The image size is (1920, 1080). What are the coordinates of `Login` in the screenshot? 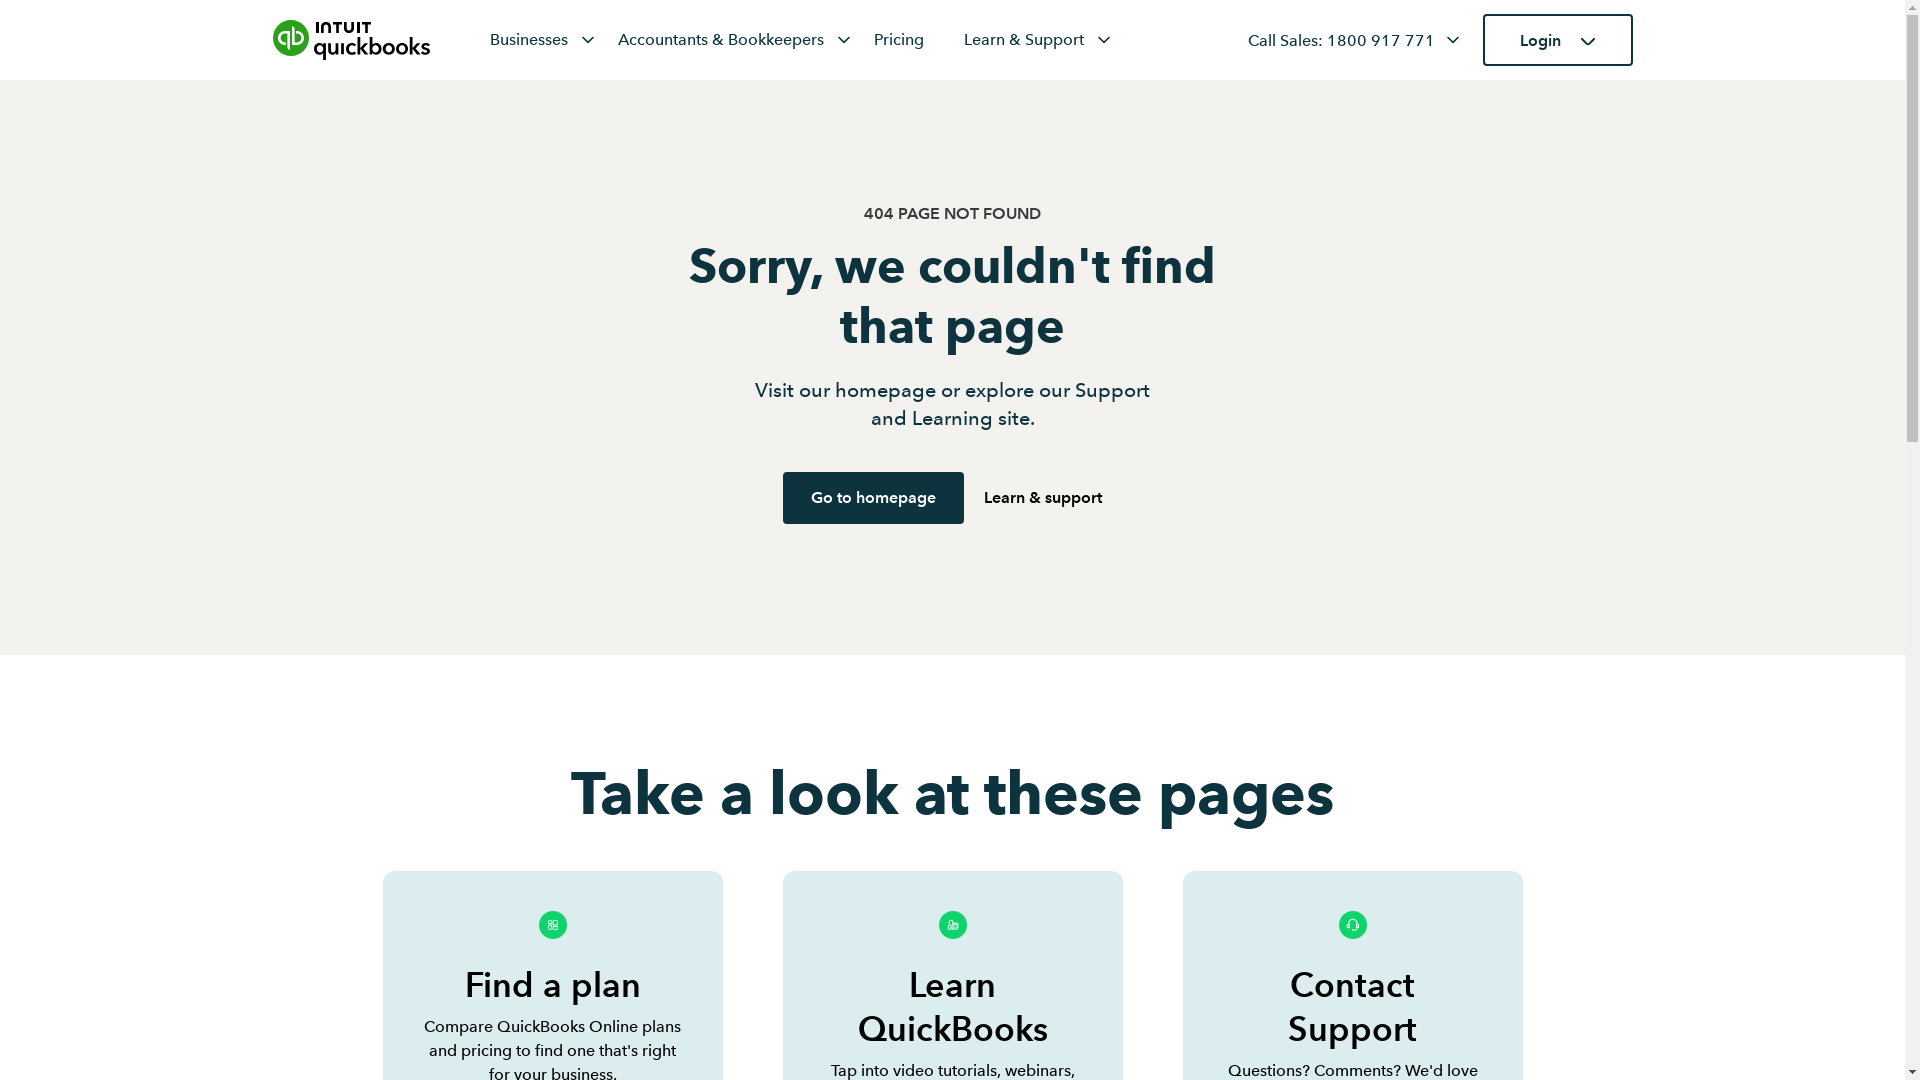 It's located at (1557, 40).